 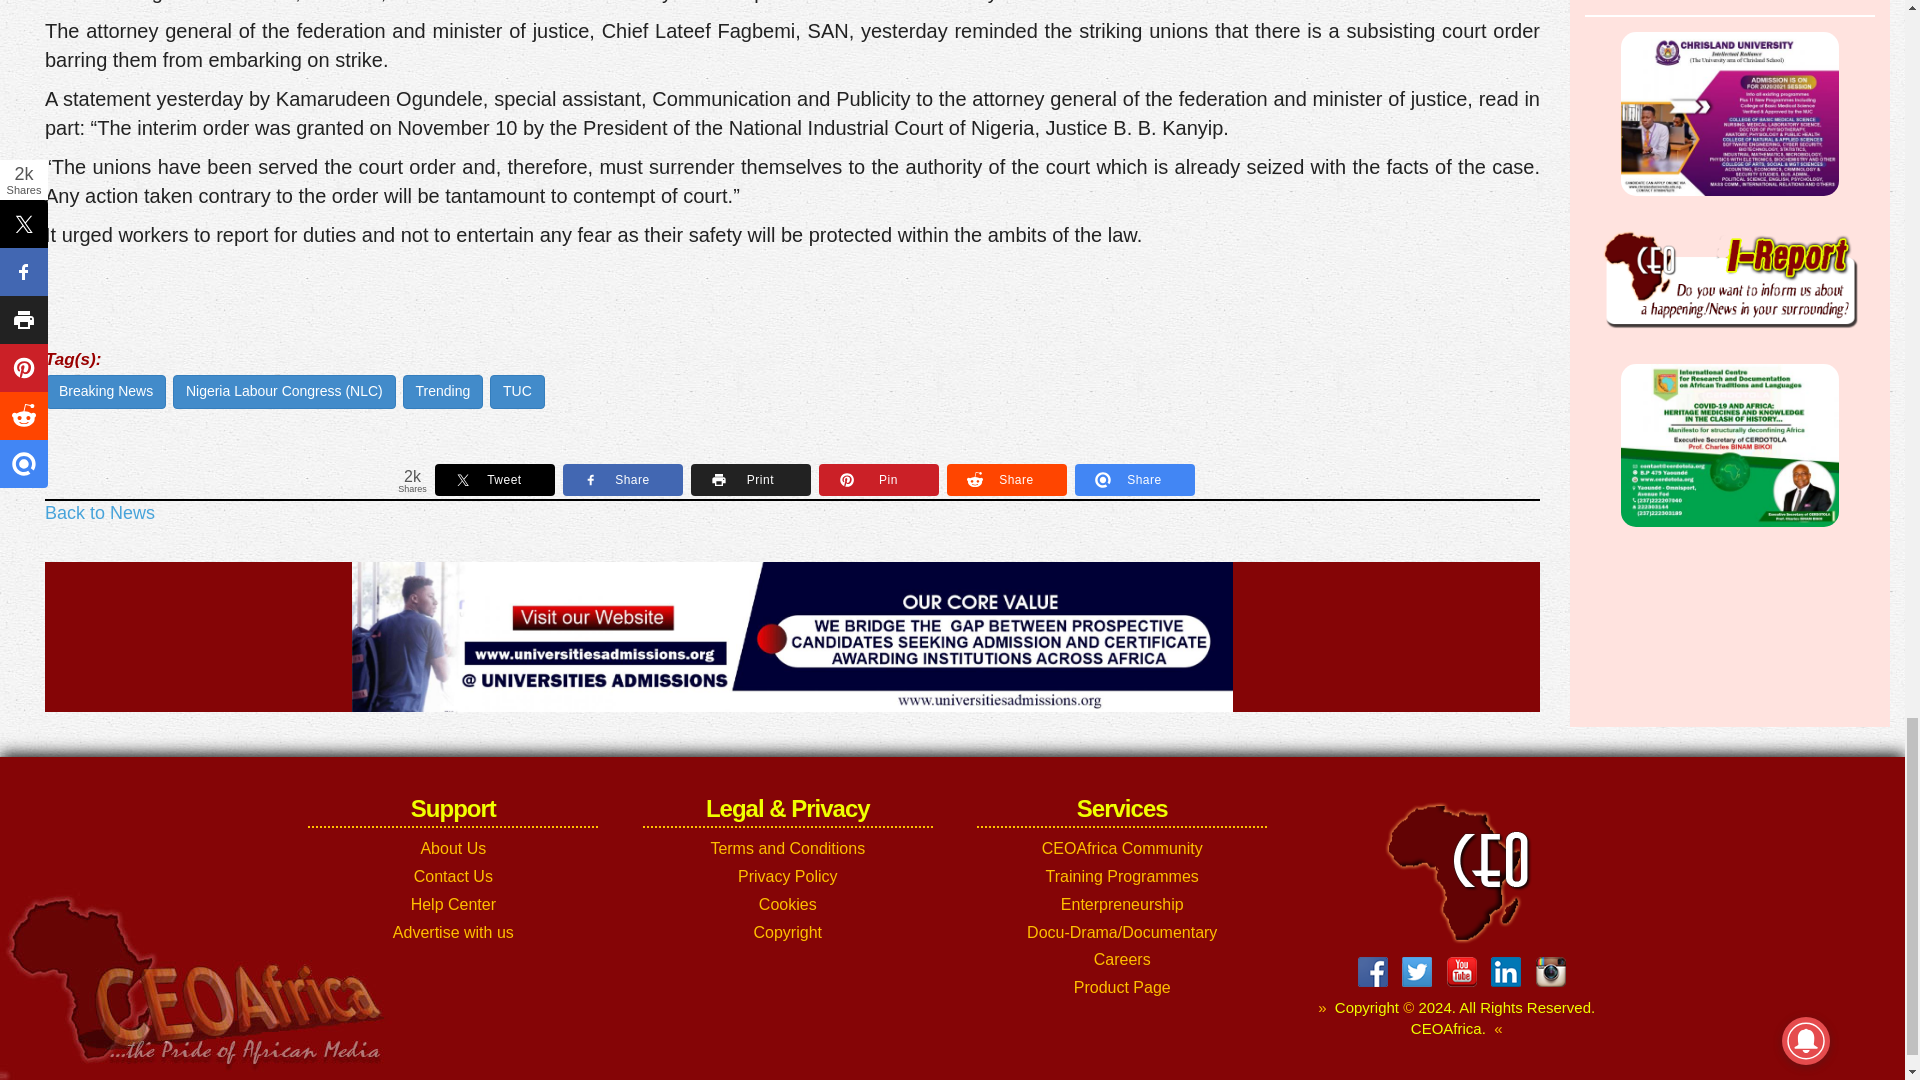 What do you see at coordinates (106, 391) in the screenshot?
I see `Breaking News` at bounding box center [106, 391].